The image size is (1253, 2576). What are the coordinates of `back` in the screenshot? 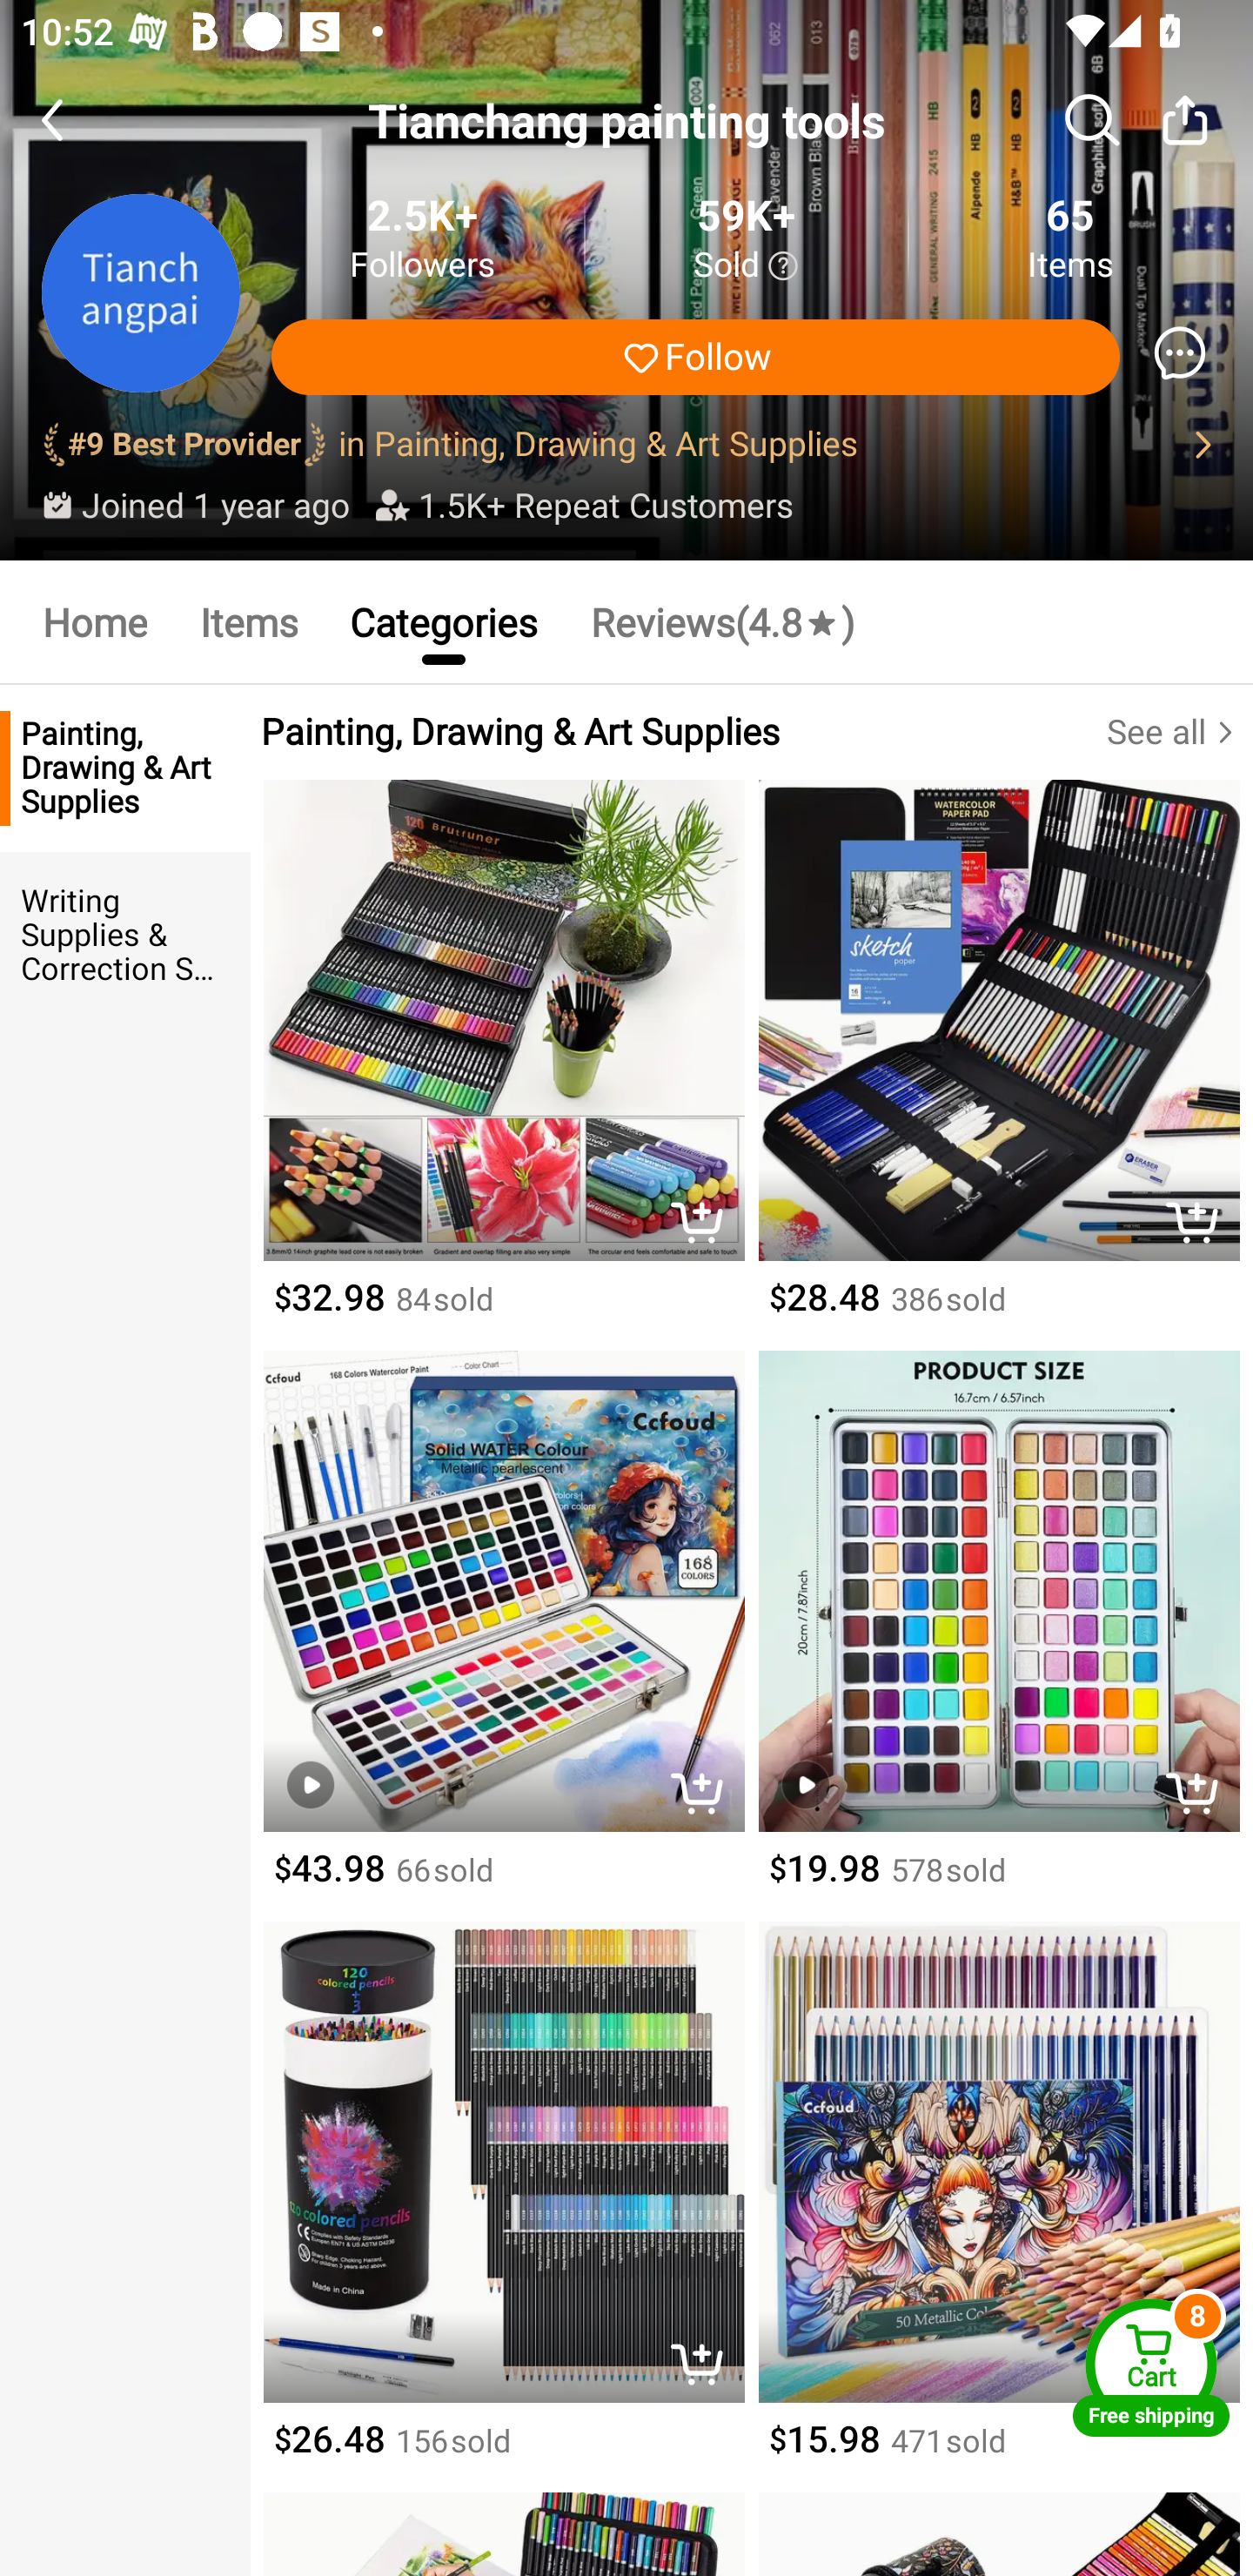 It's located at (78, 120).